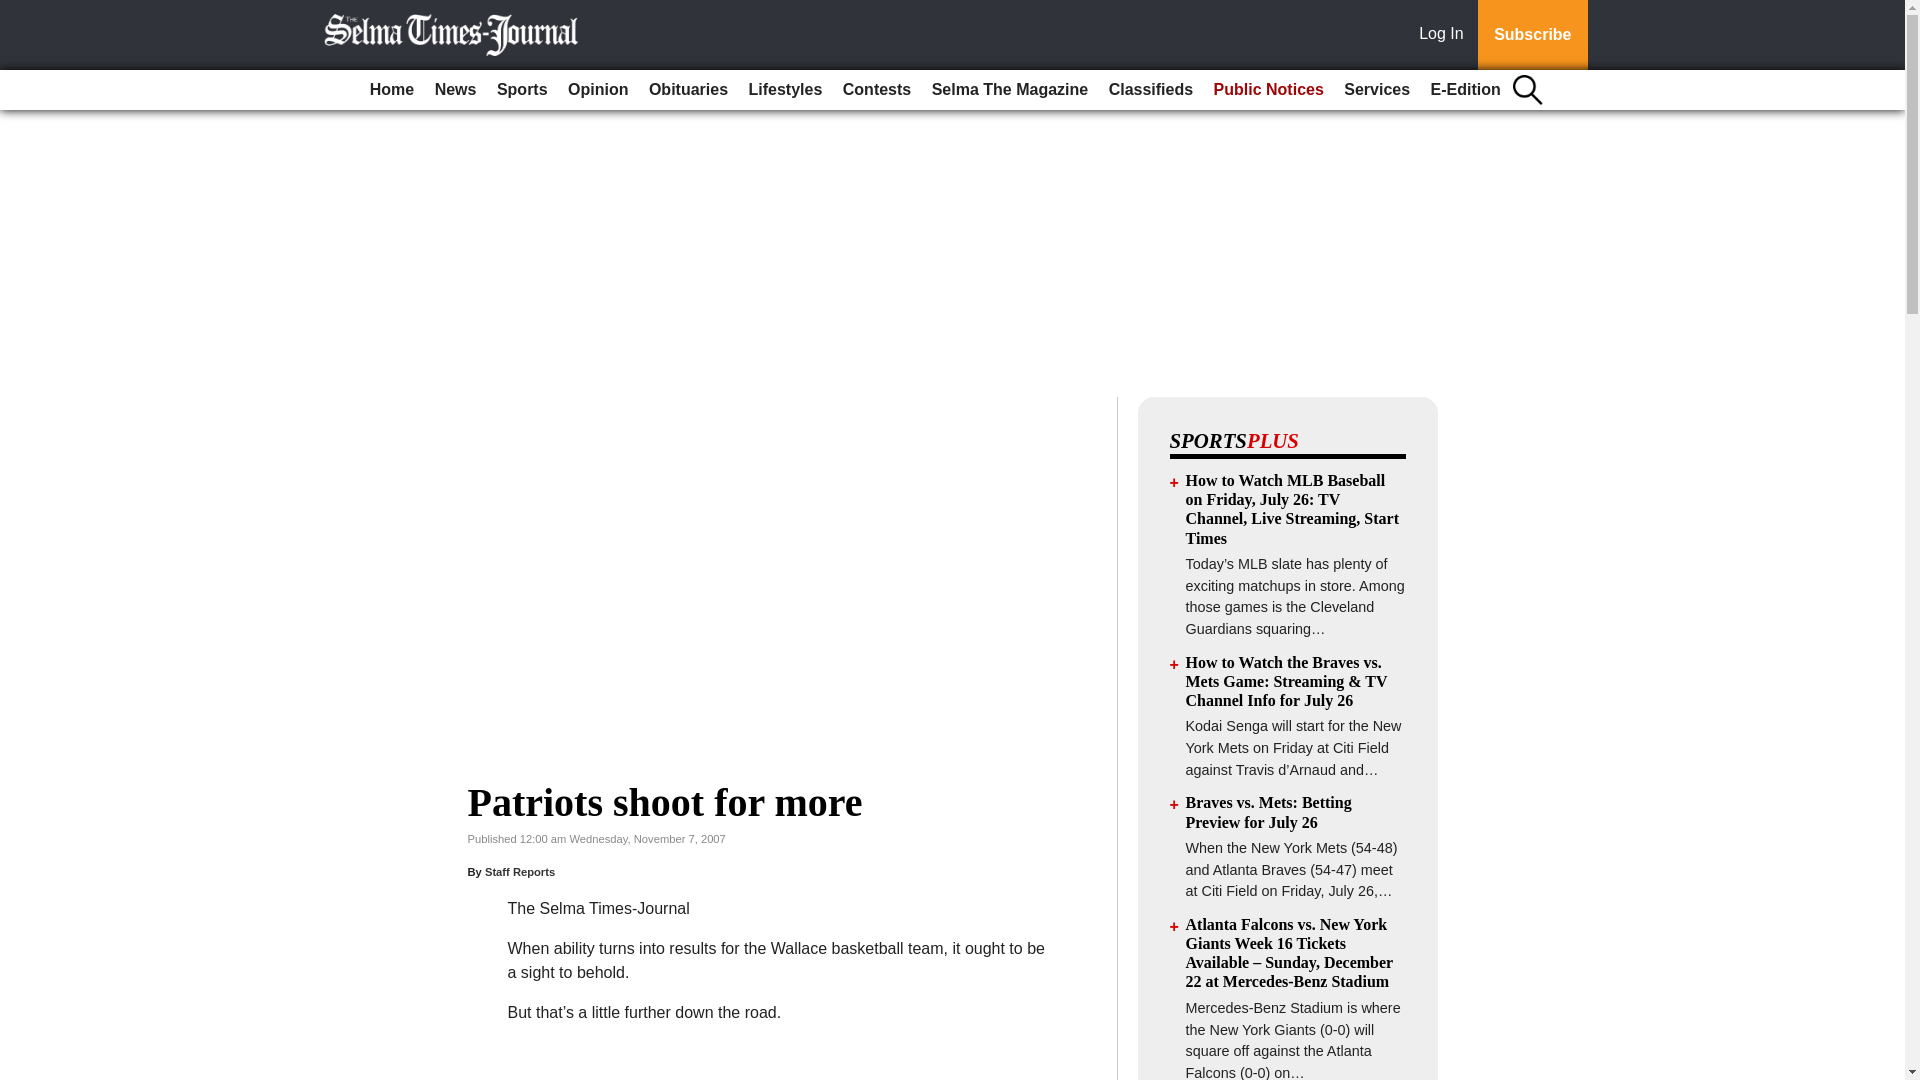  Describe the element at coordinates (1010, 90) in the screenshot. I see `Selma The Magazine` at that location.